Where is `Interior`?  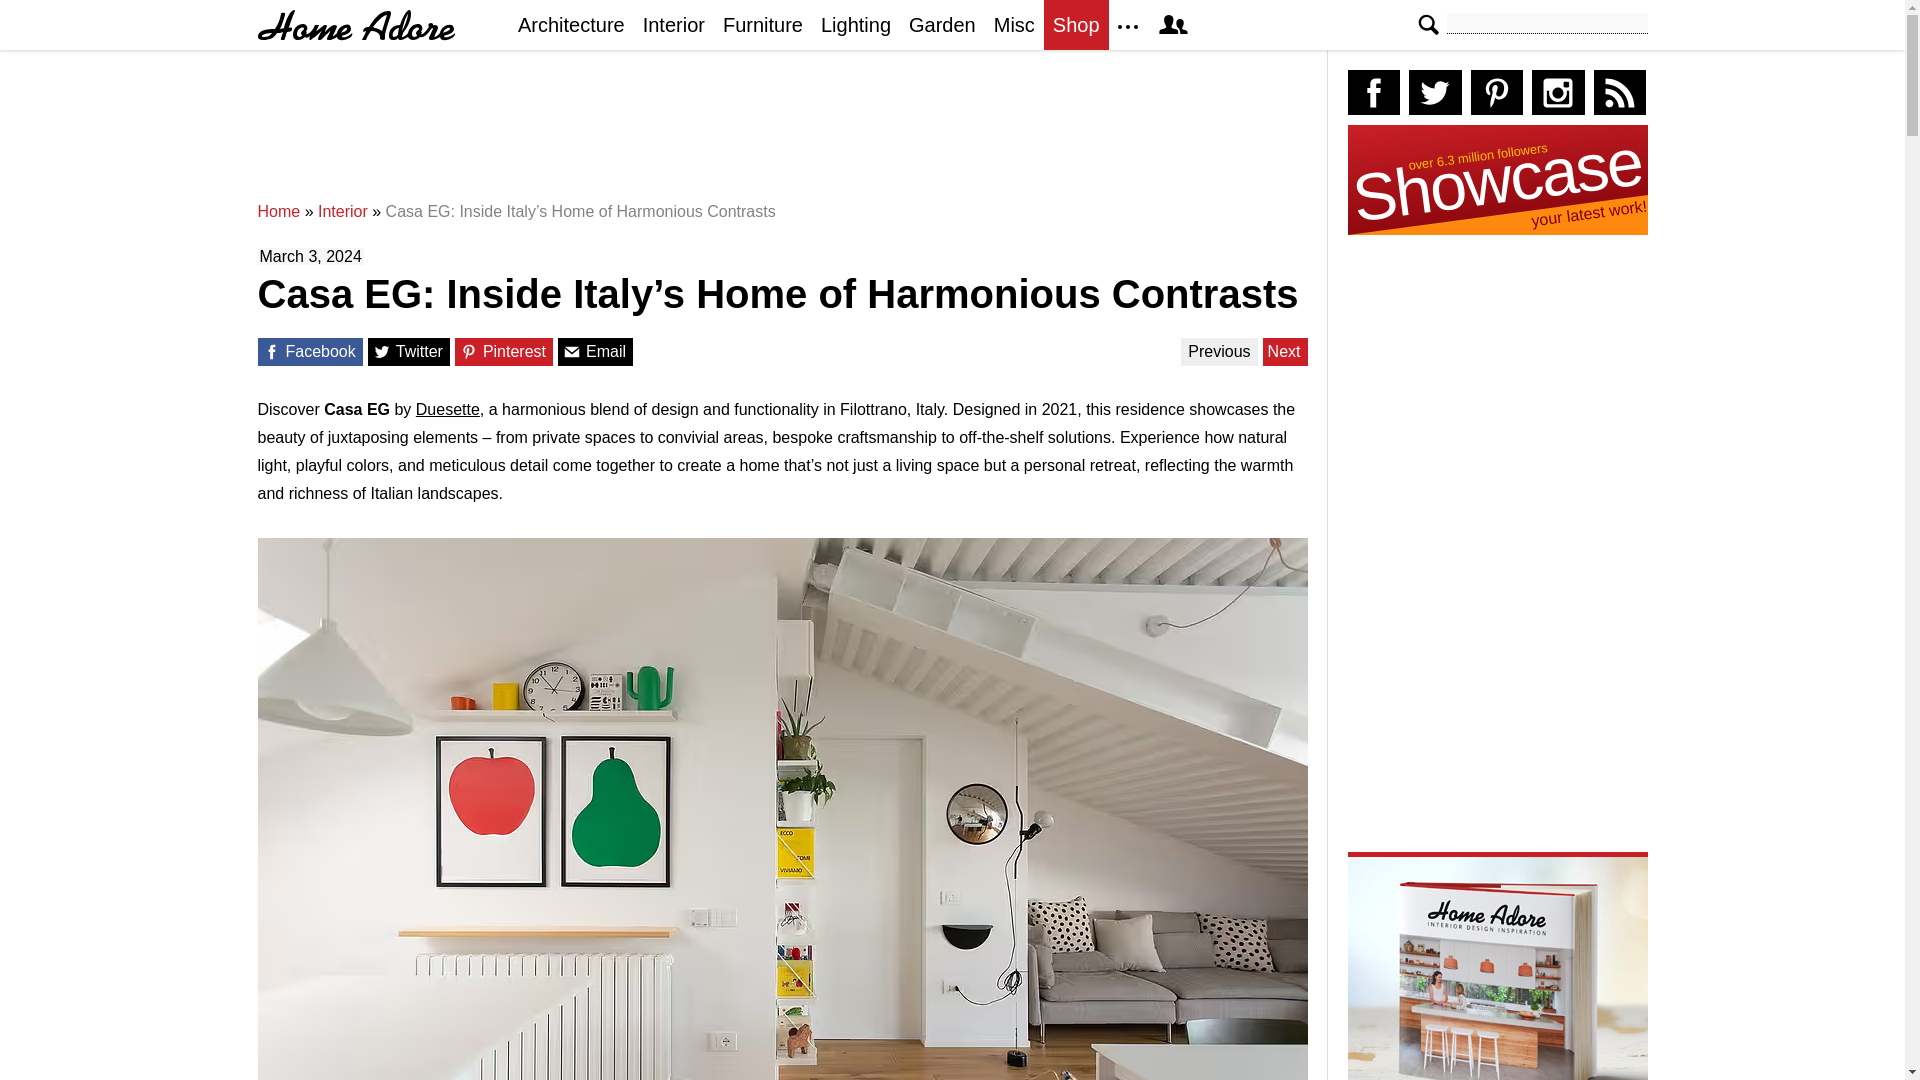 Interior is located at coordinates (674, 24).